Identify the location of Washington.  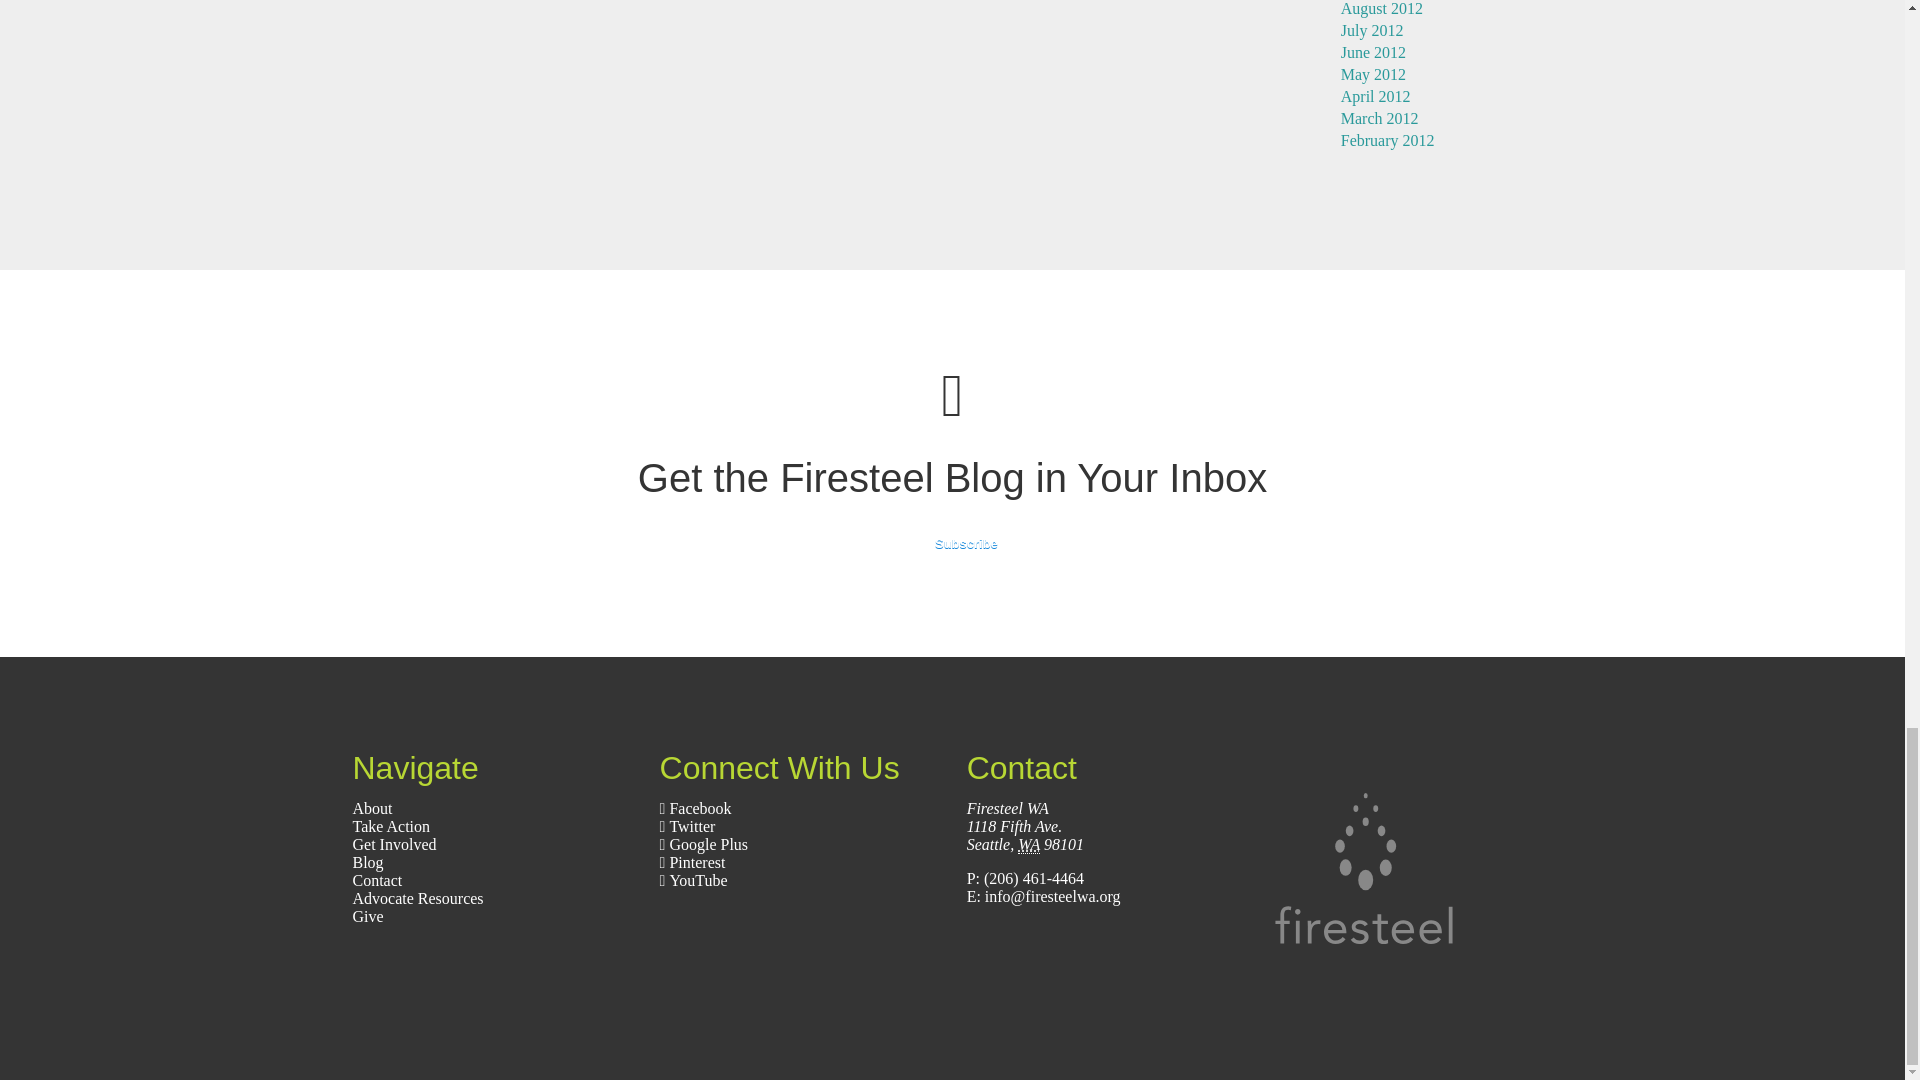
(1028, 844).